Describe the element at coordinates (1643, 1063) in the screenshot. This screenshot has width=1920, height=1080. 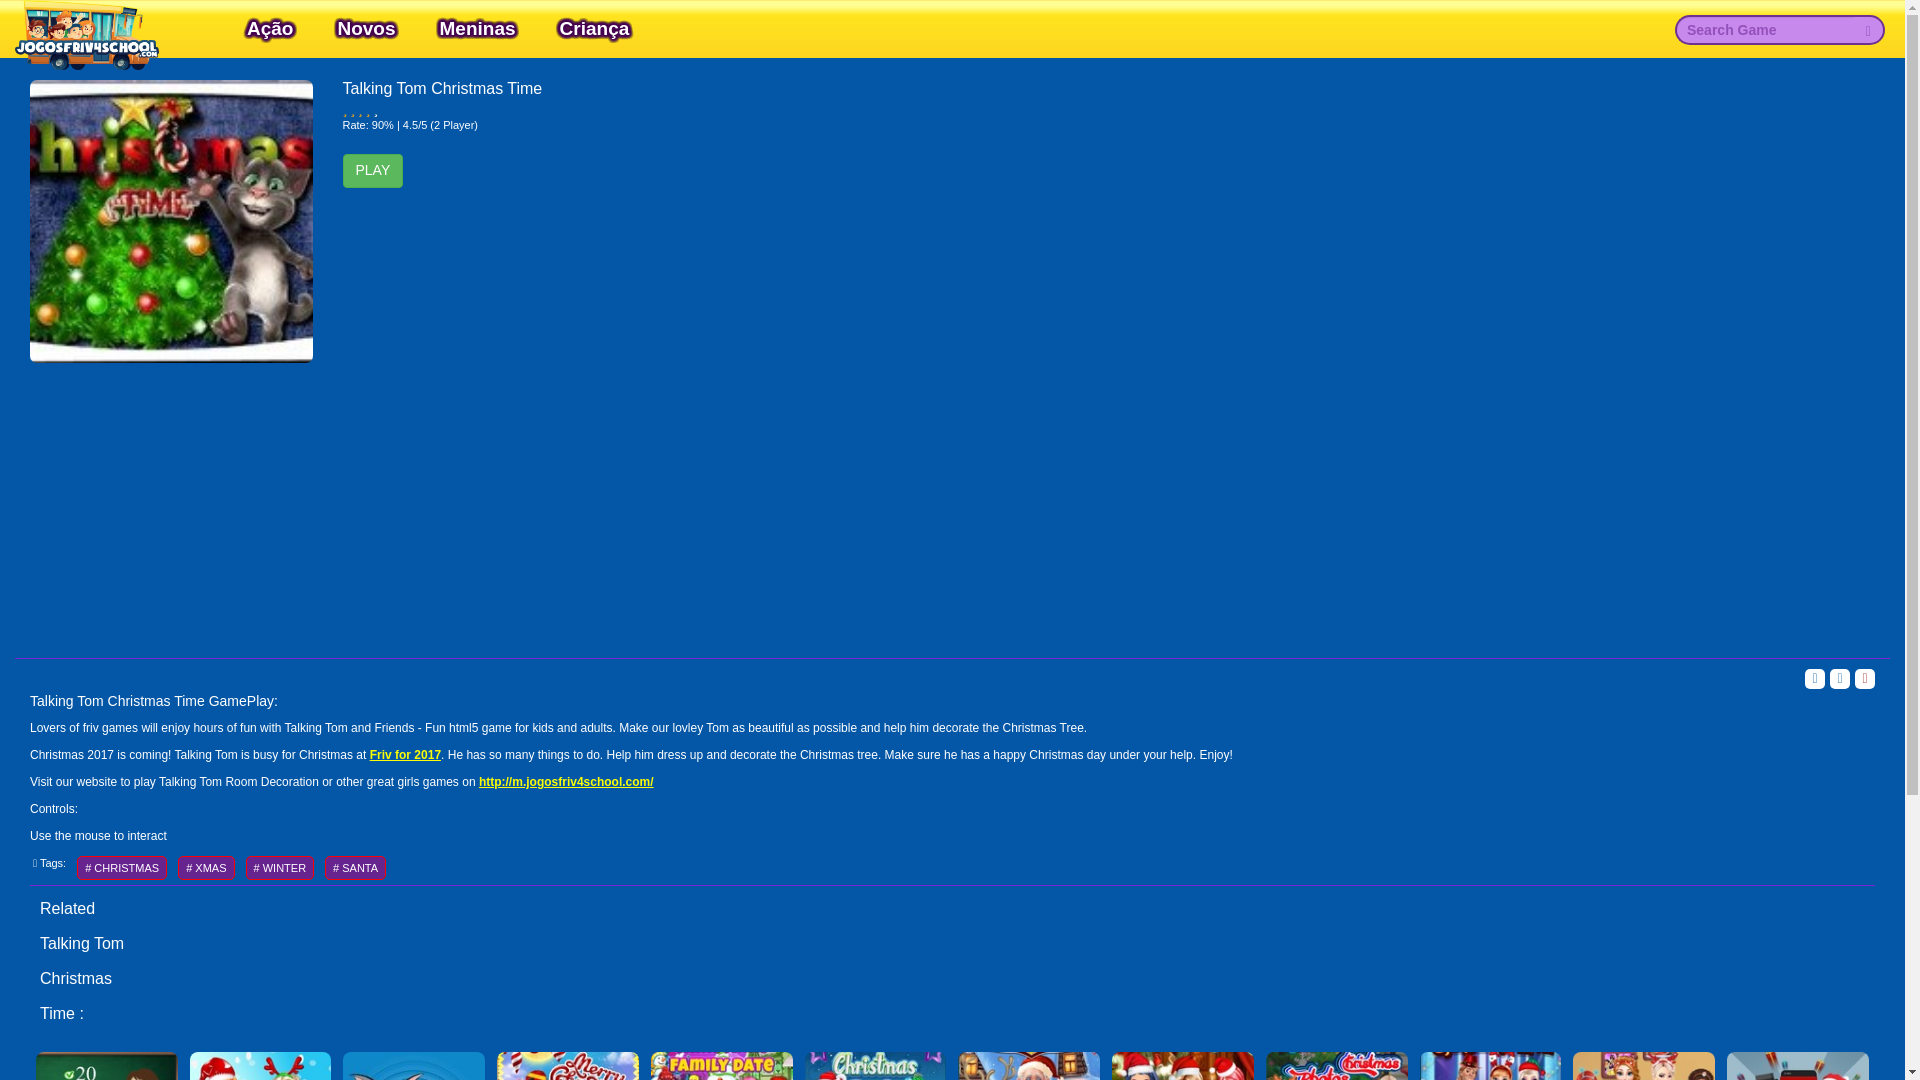
I see `Disney Princesses Christmas Dinner` at that location.